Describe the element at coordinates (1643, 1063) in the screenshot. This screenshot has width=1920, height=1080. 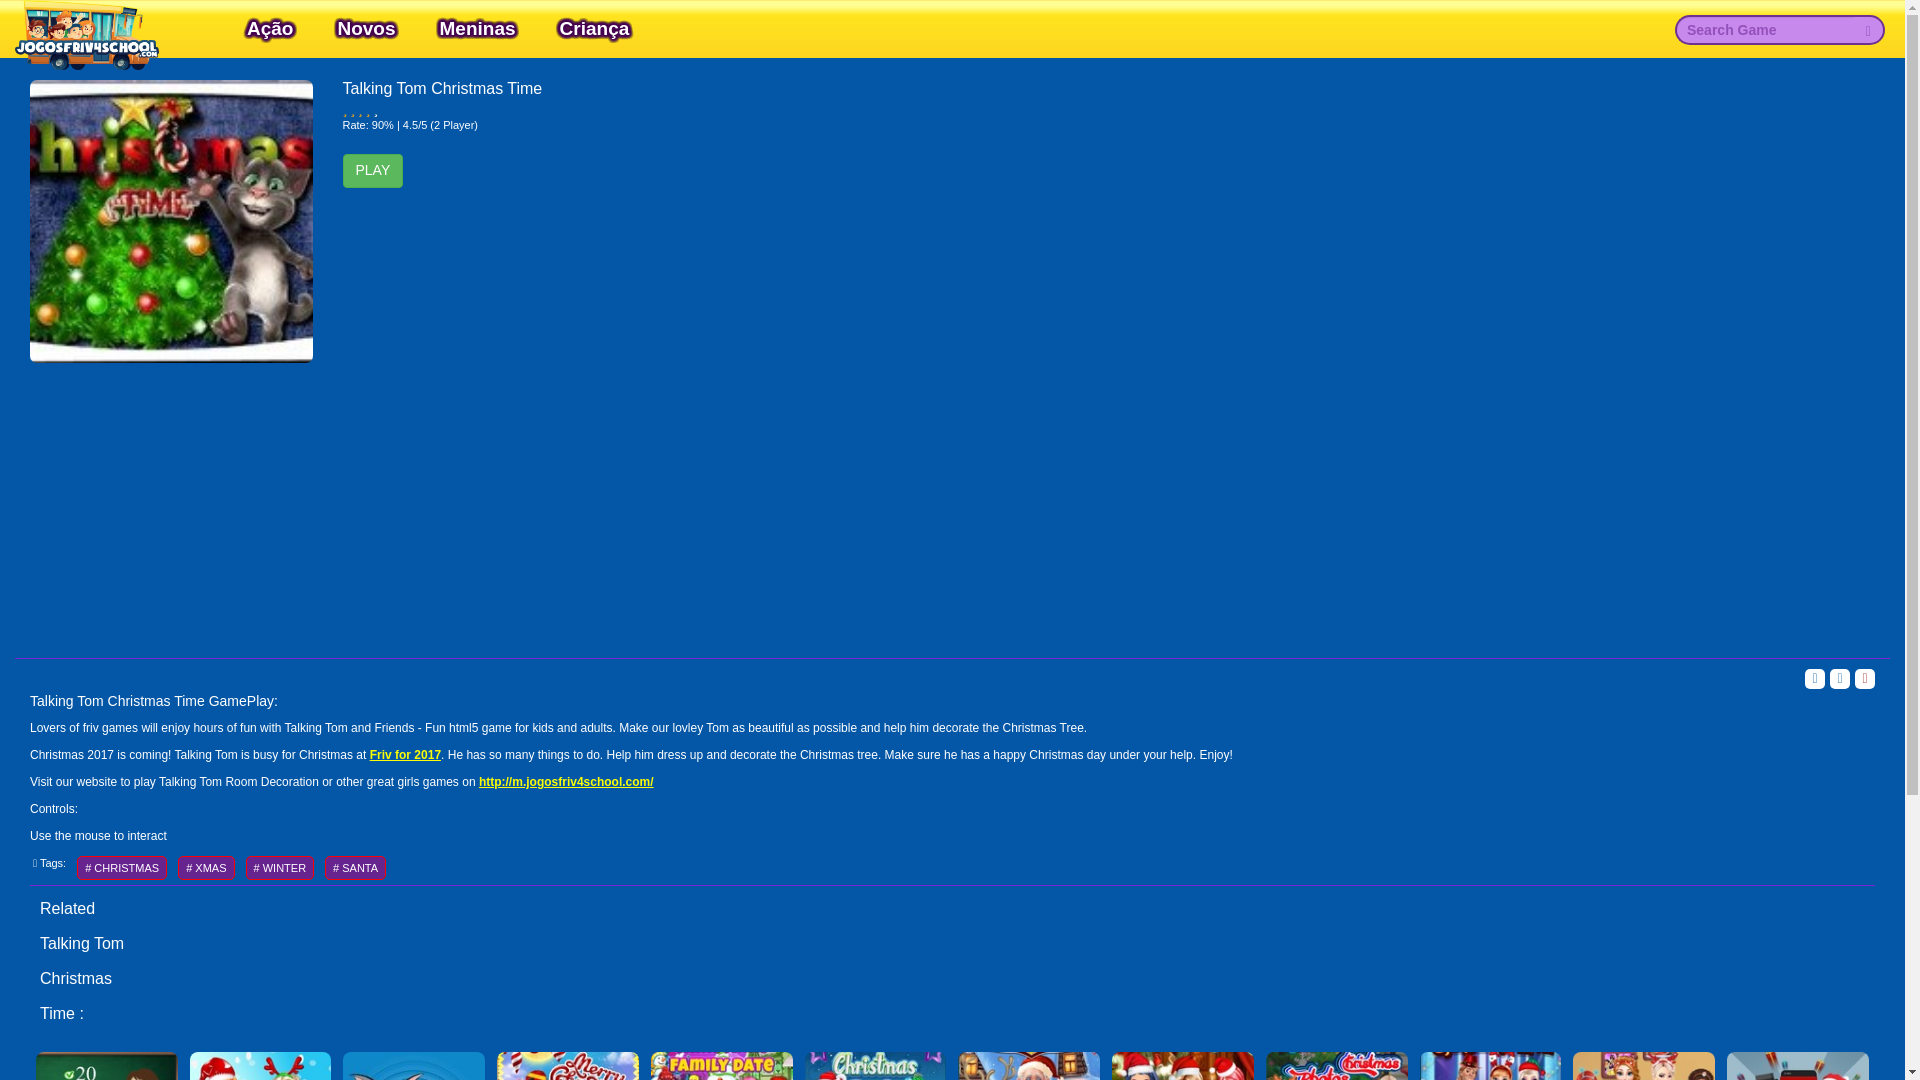
I see `Disney Princesses Christmas Dinner` at that location.